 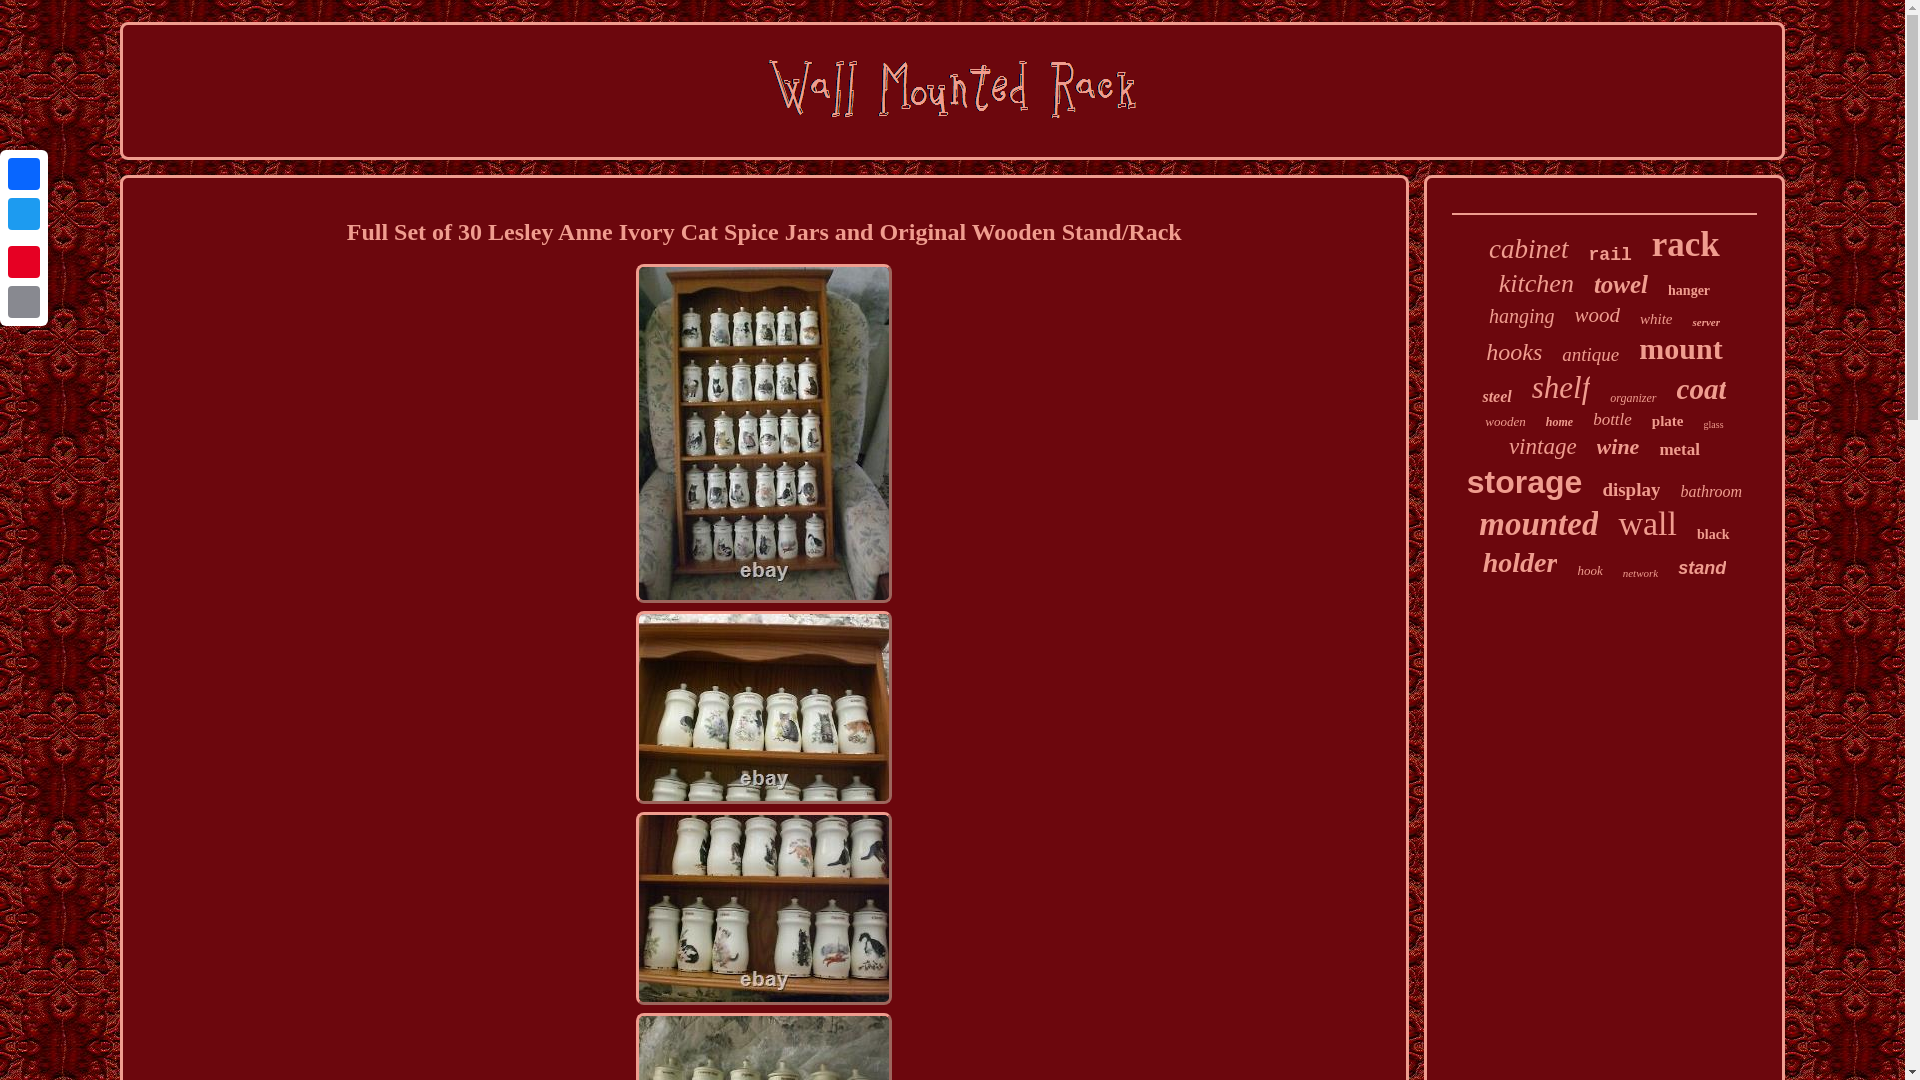 I want to click on Email, so click(x=24, y=301).